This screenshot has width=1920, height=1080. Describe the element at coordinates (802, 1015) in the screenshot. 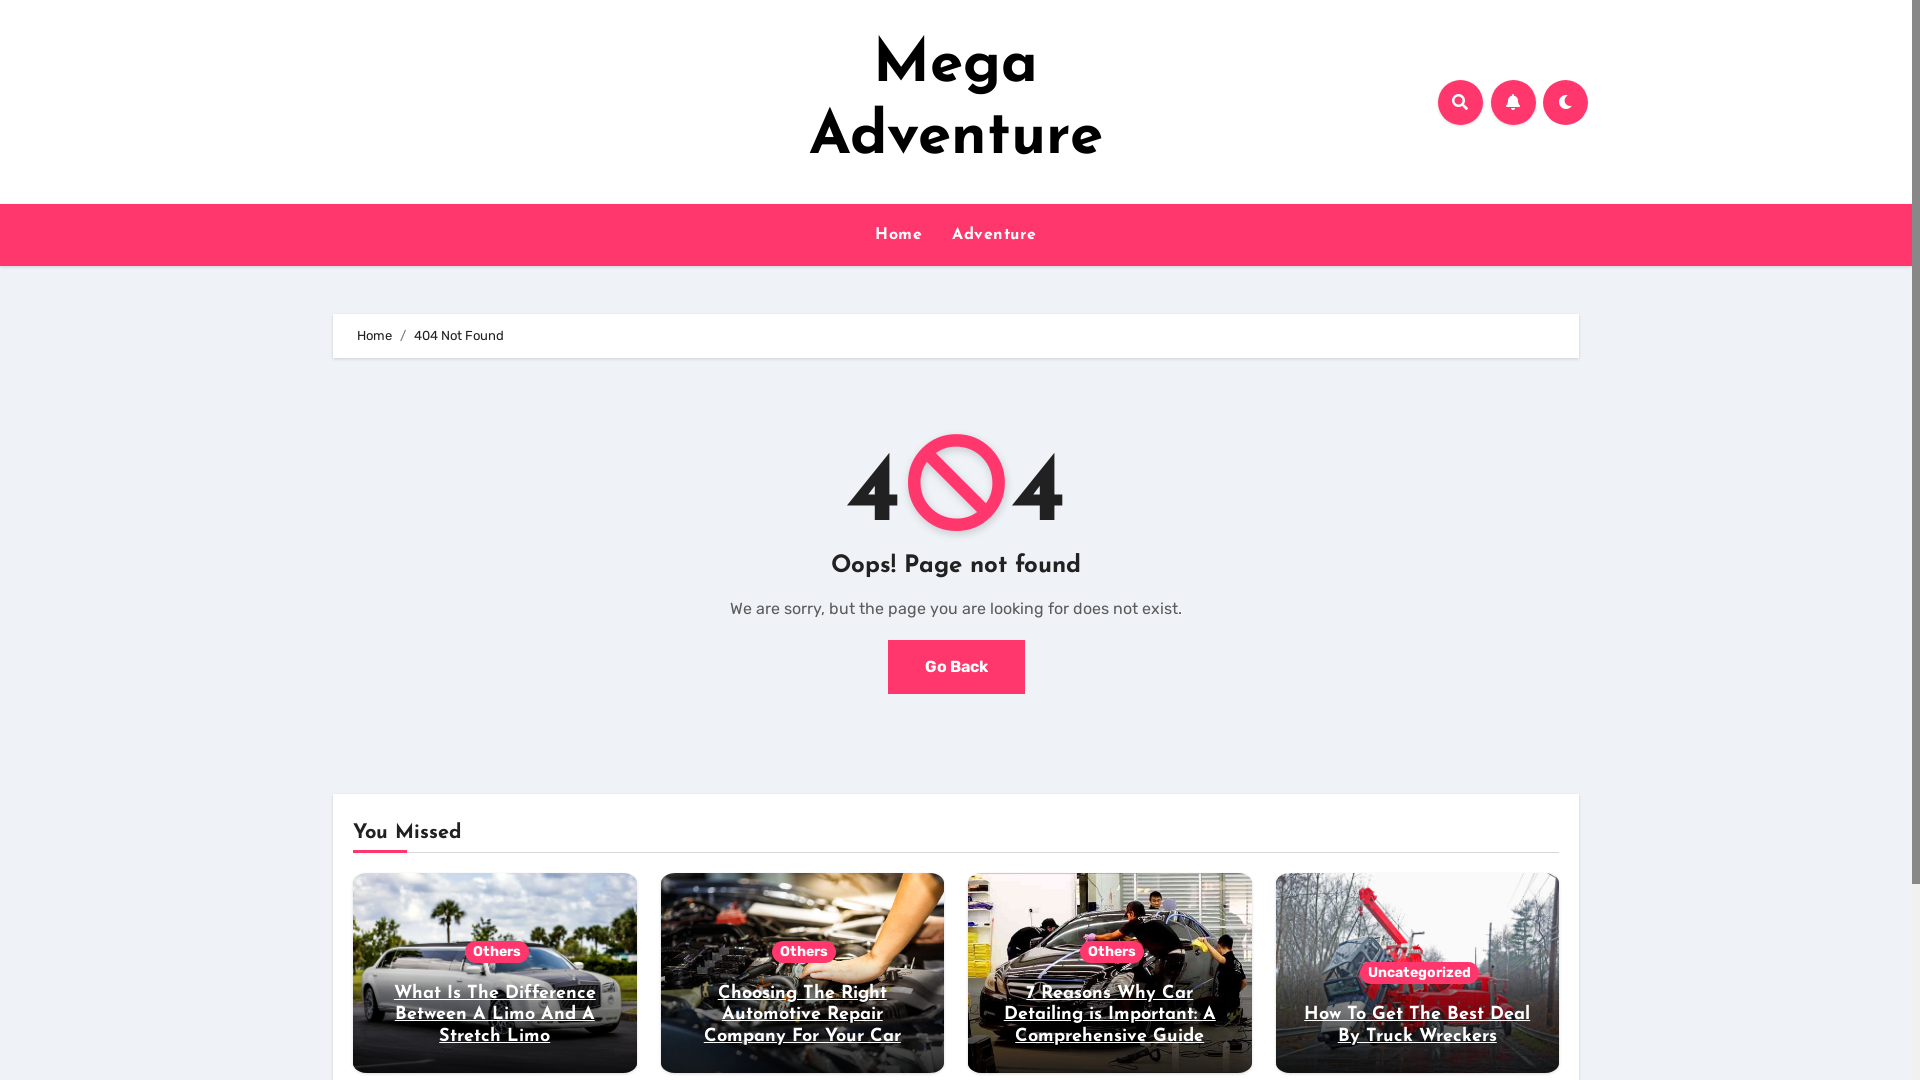

I see `Choosing The Right Automotive Repair Company For Your Car` at that location.